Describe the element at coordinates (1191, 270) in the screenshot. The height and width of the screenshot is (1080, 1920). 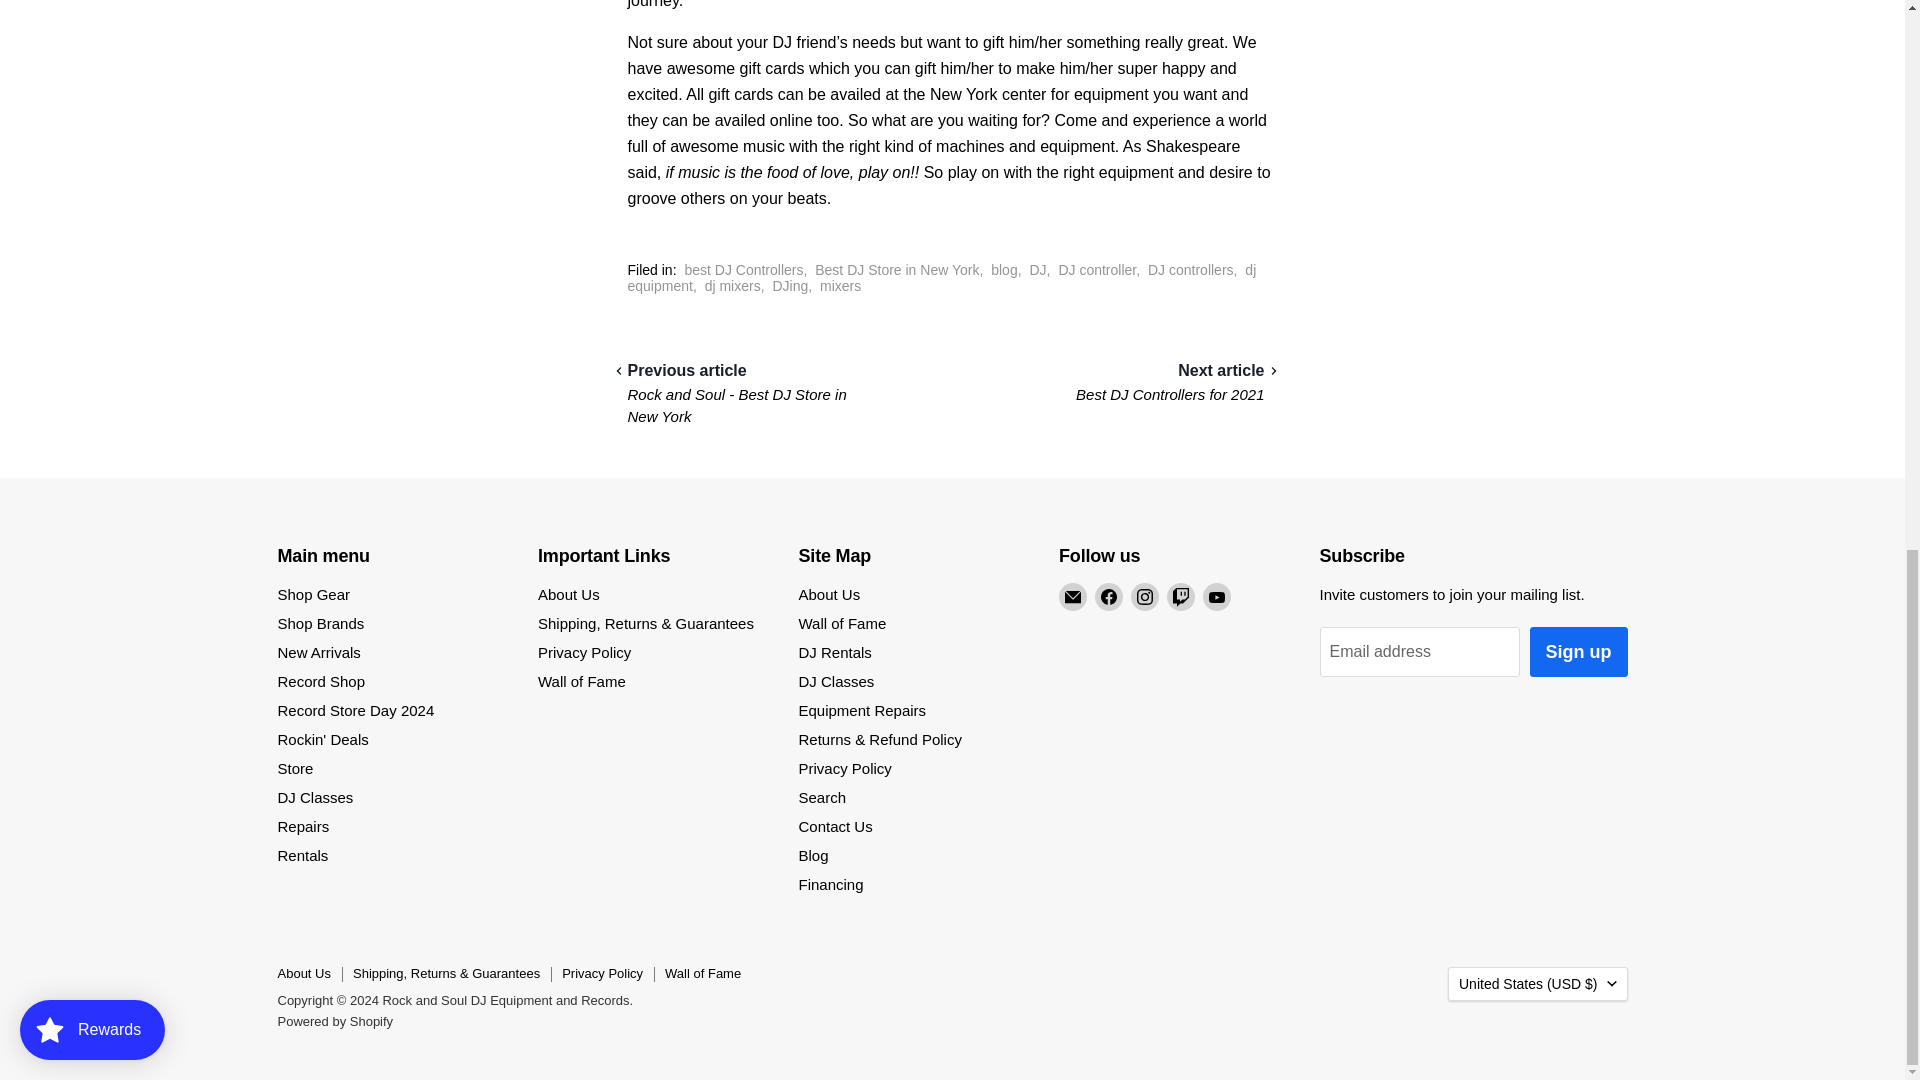
I see `Show articles tagged DJ controllers` at that location.